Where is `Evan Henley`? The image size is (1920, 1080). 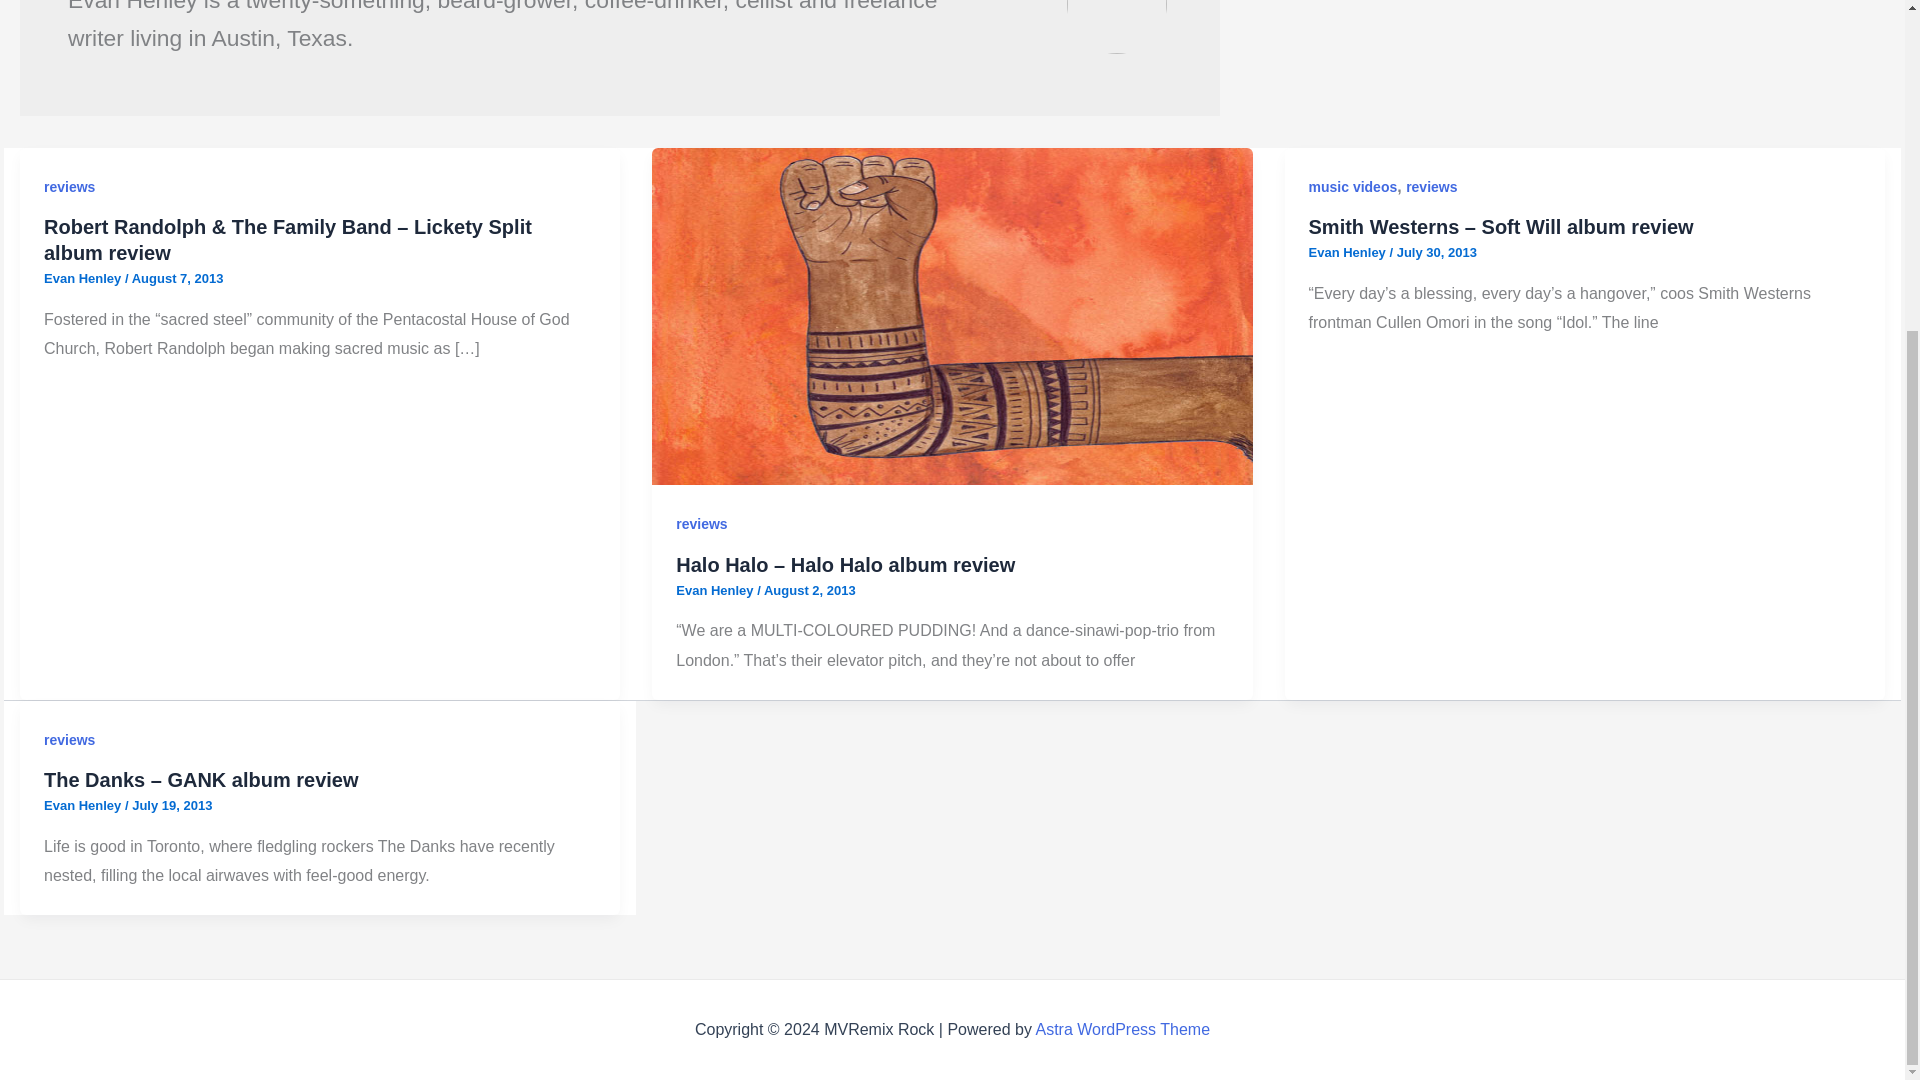
Evan Henley is located at coordinates (716, 590).